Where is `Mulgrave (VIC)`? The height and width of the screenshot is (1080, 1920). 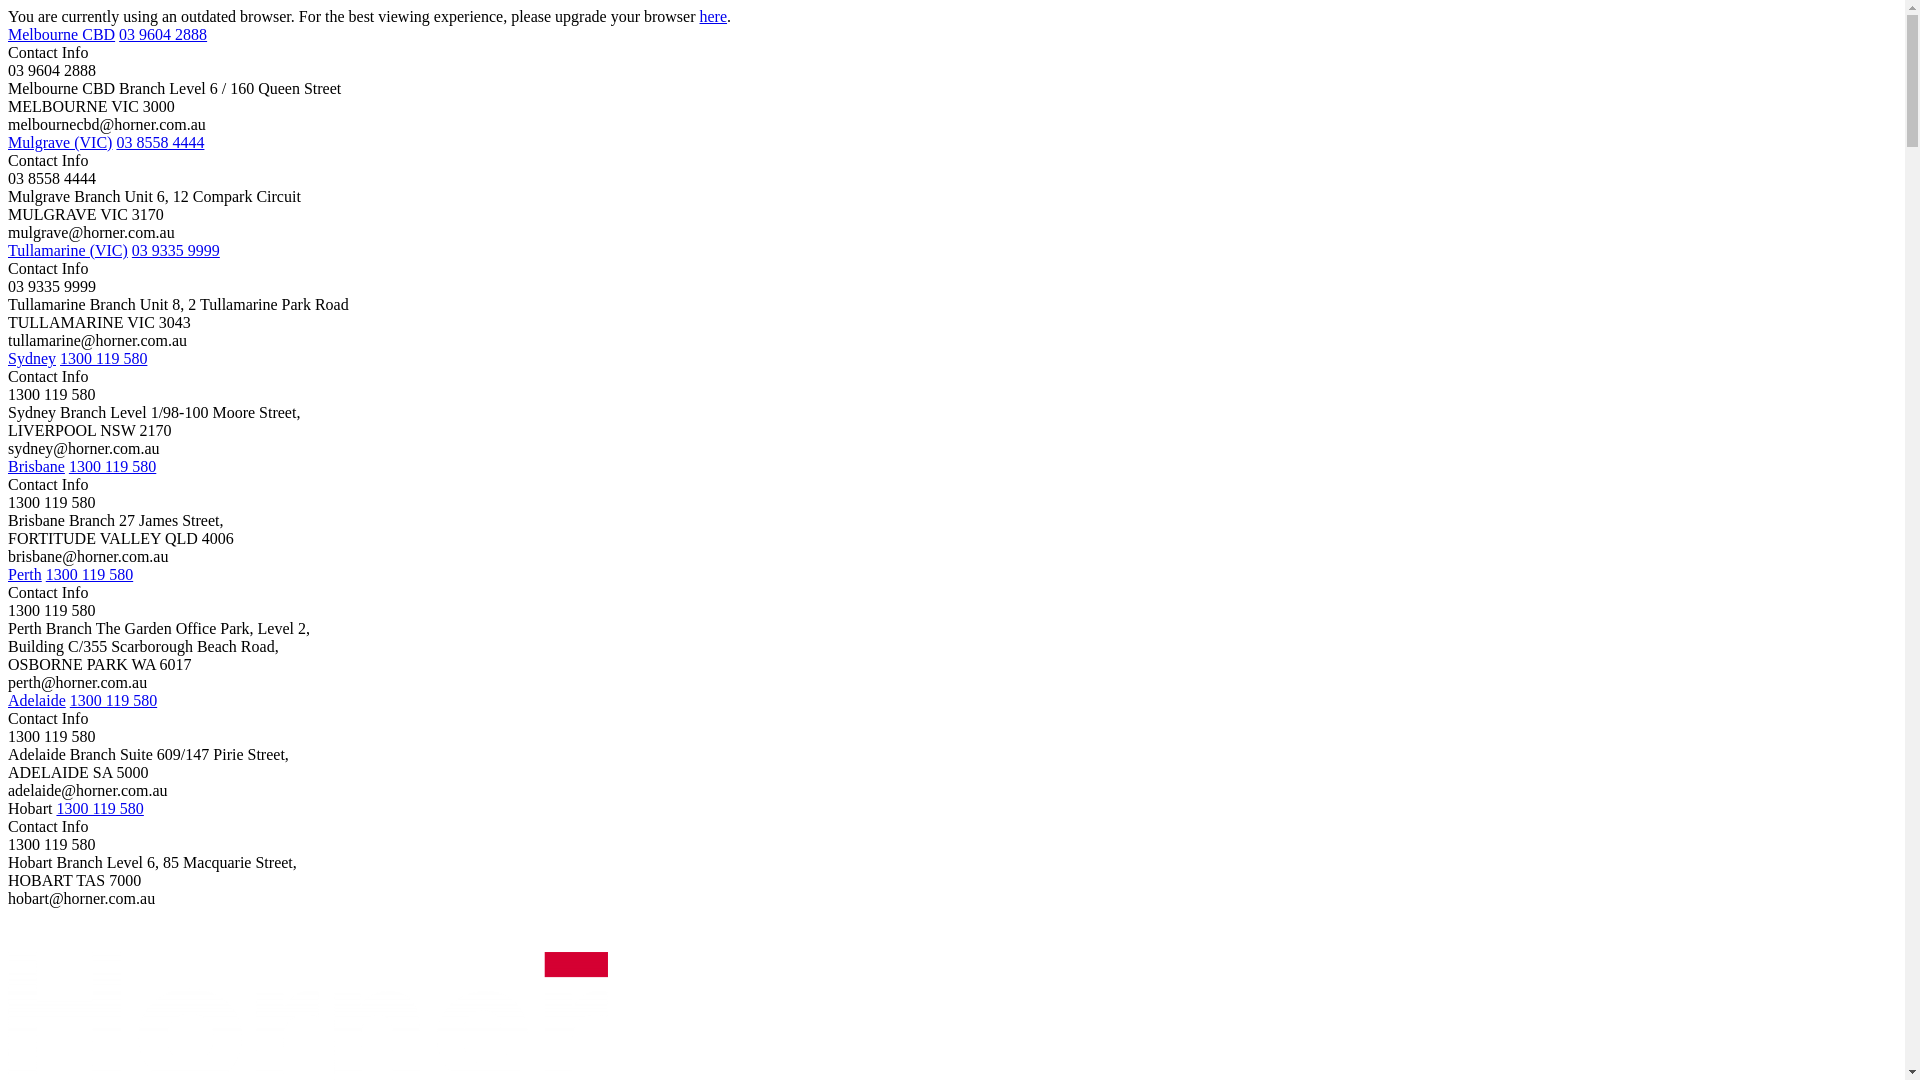 Mulgrave (VIC) is located at coordinates (60, 142).